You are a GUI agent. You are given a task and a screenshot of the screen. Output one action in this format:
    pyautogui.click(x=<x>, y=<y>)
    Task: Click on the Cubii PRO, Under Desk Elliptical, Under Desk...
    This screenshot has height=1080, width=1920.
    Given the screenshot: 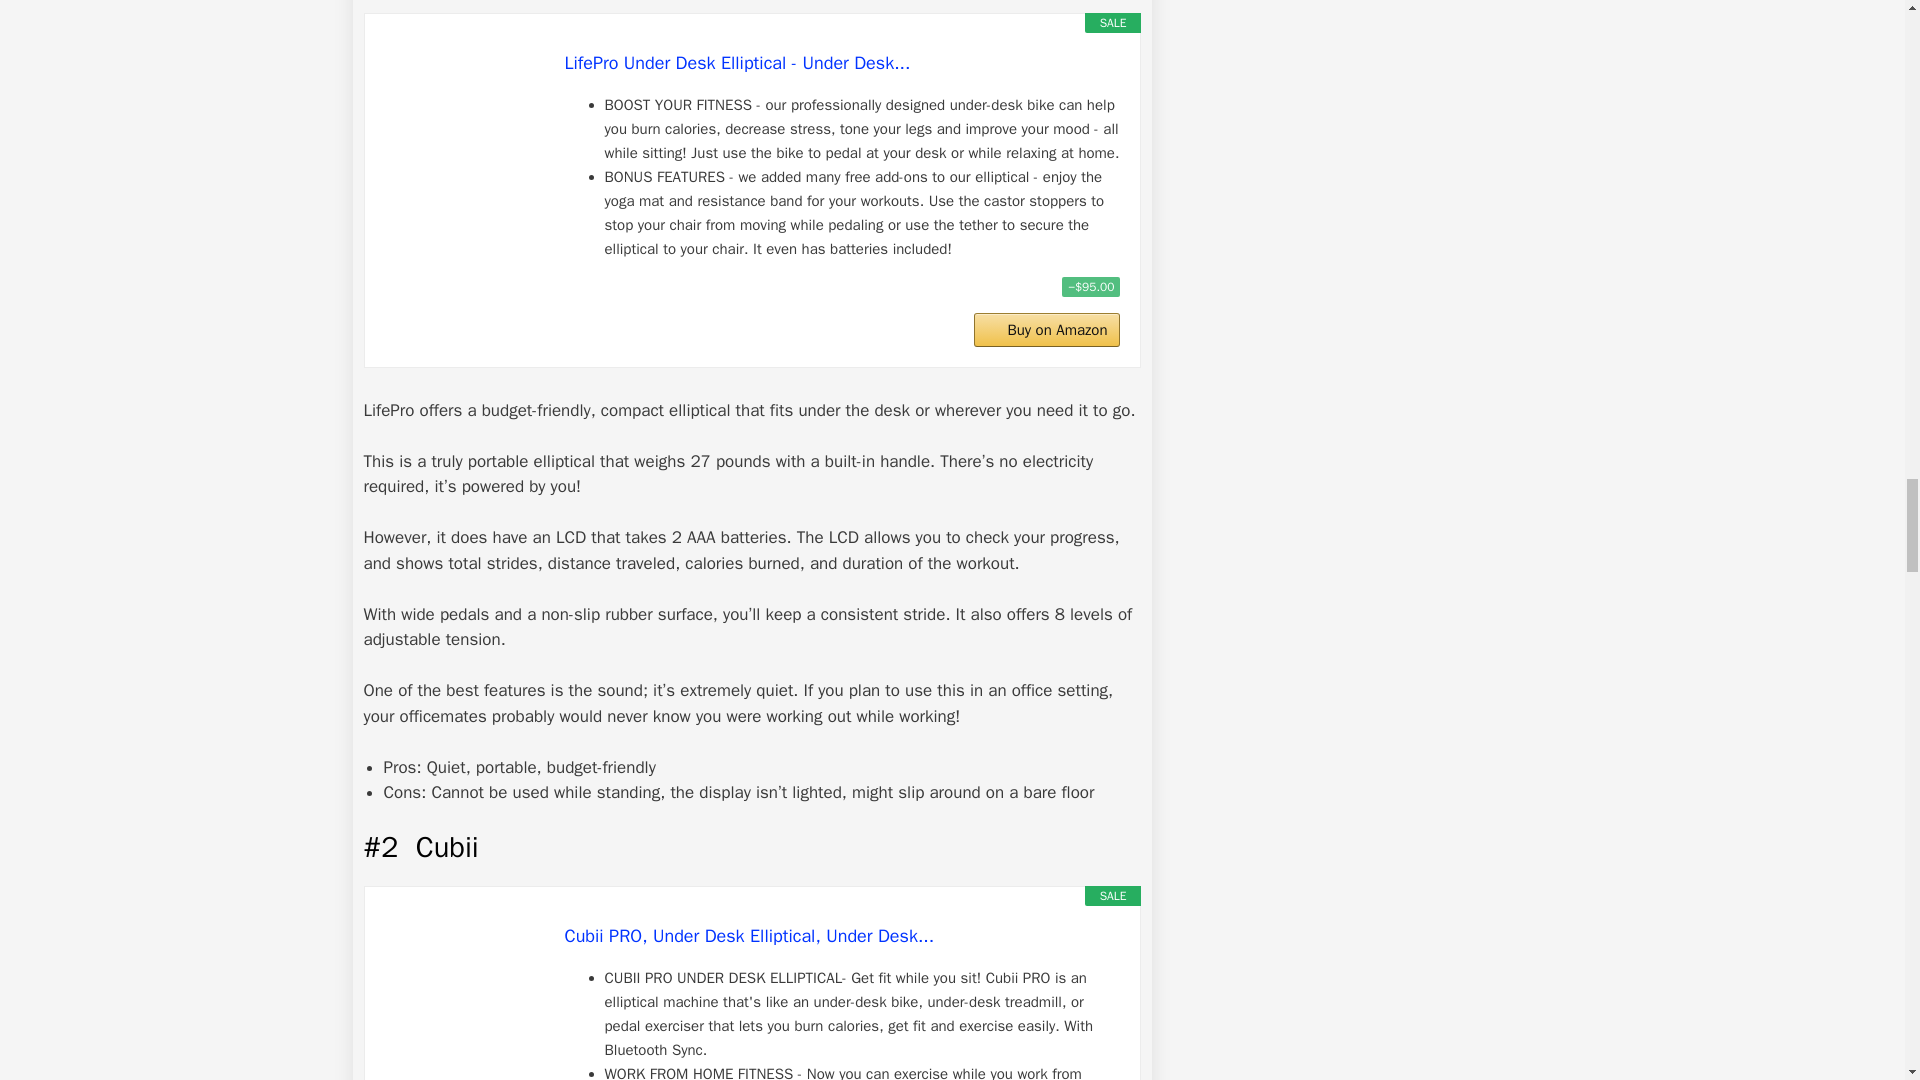 What is the action you would take?
    pyautogui.click(x=464, y=997)
    